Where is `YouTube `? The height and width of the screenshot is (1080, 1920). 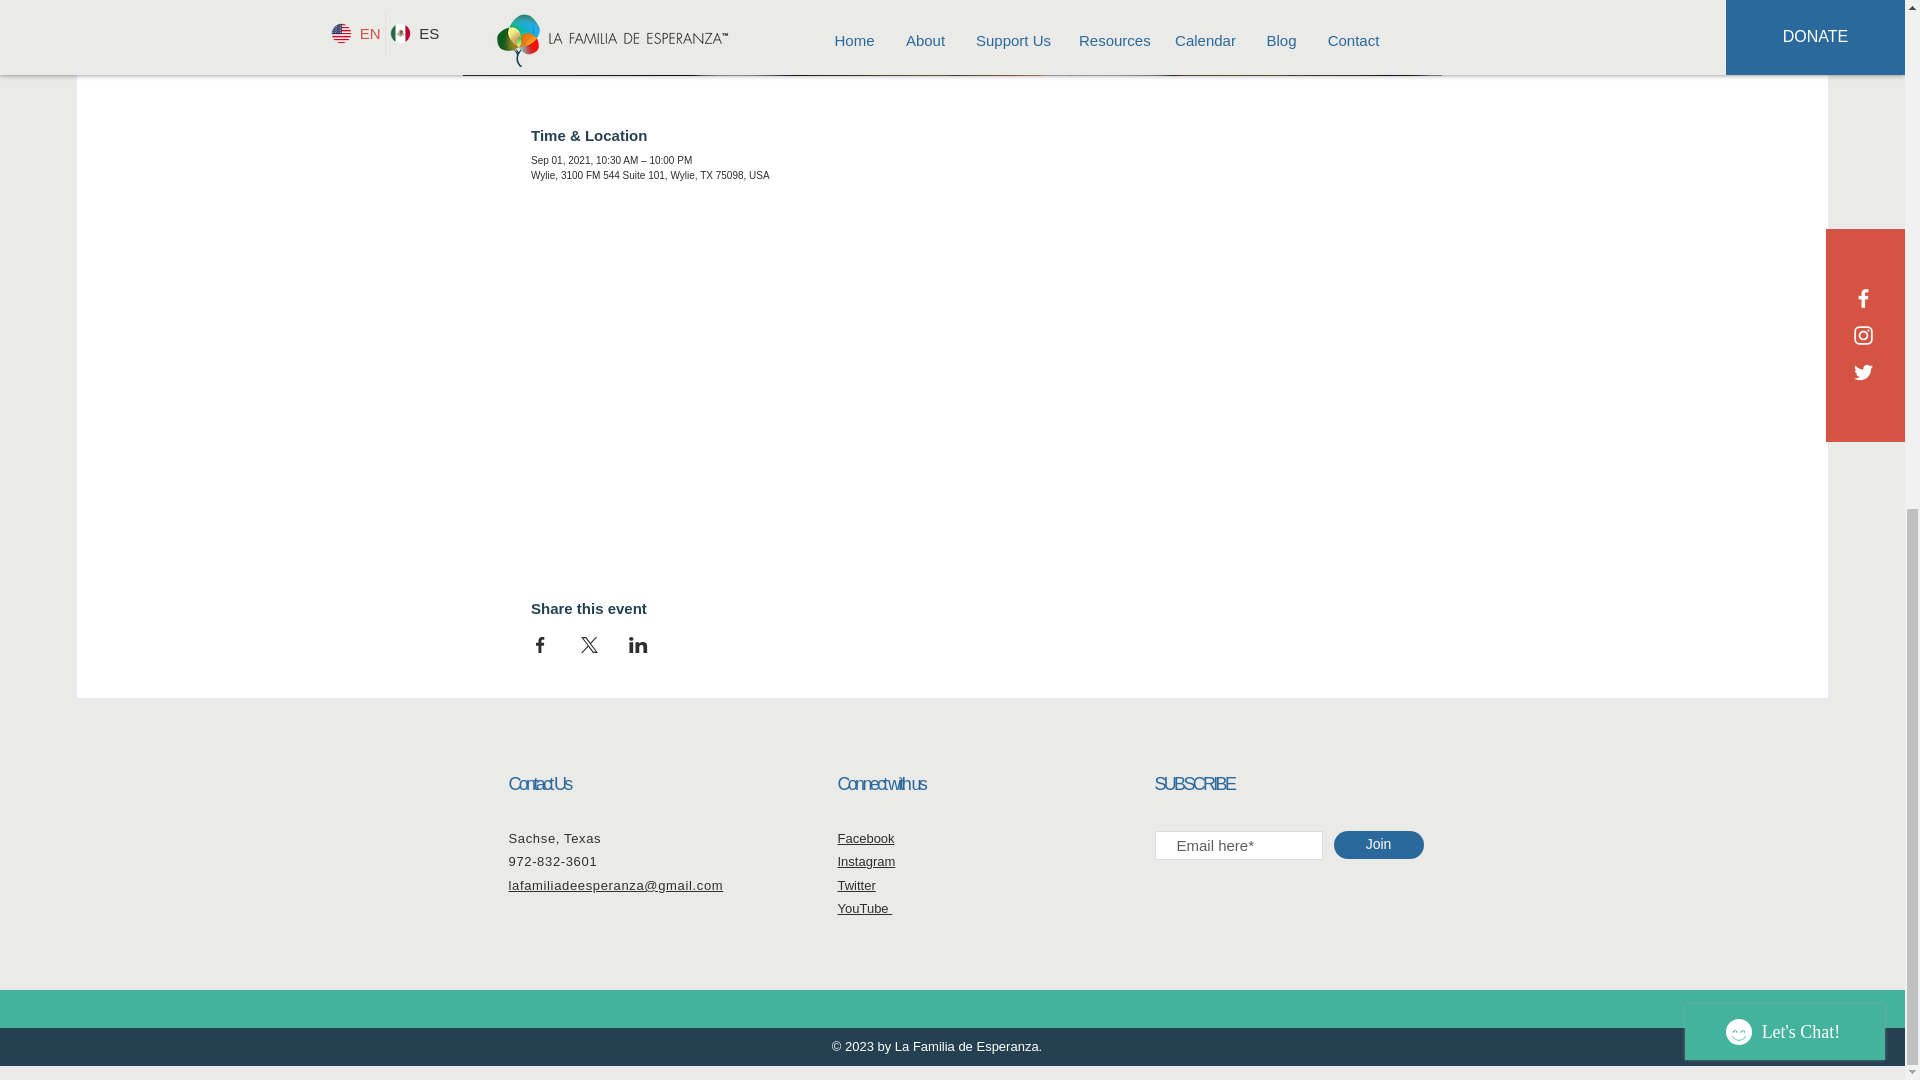
YouTube  is located at coordinates (864, 908).